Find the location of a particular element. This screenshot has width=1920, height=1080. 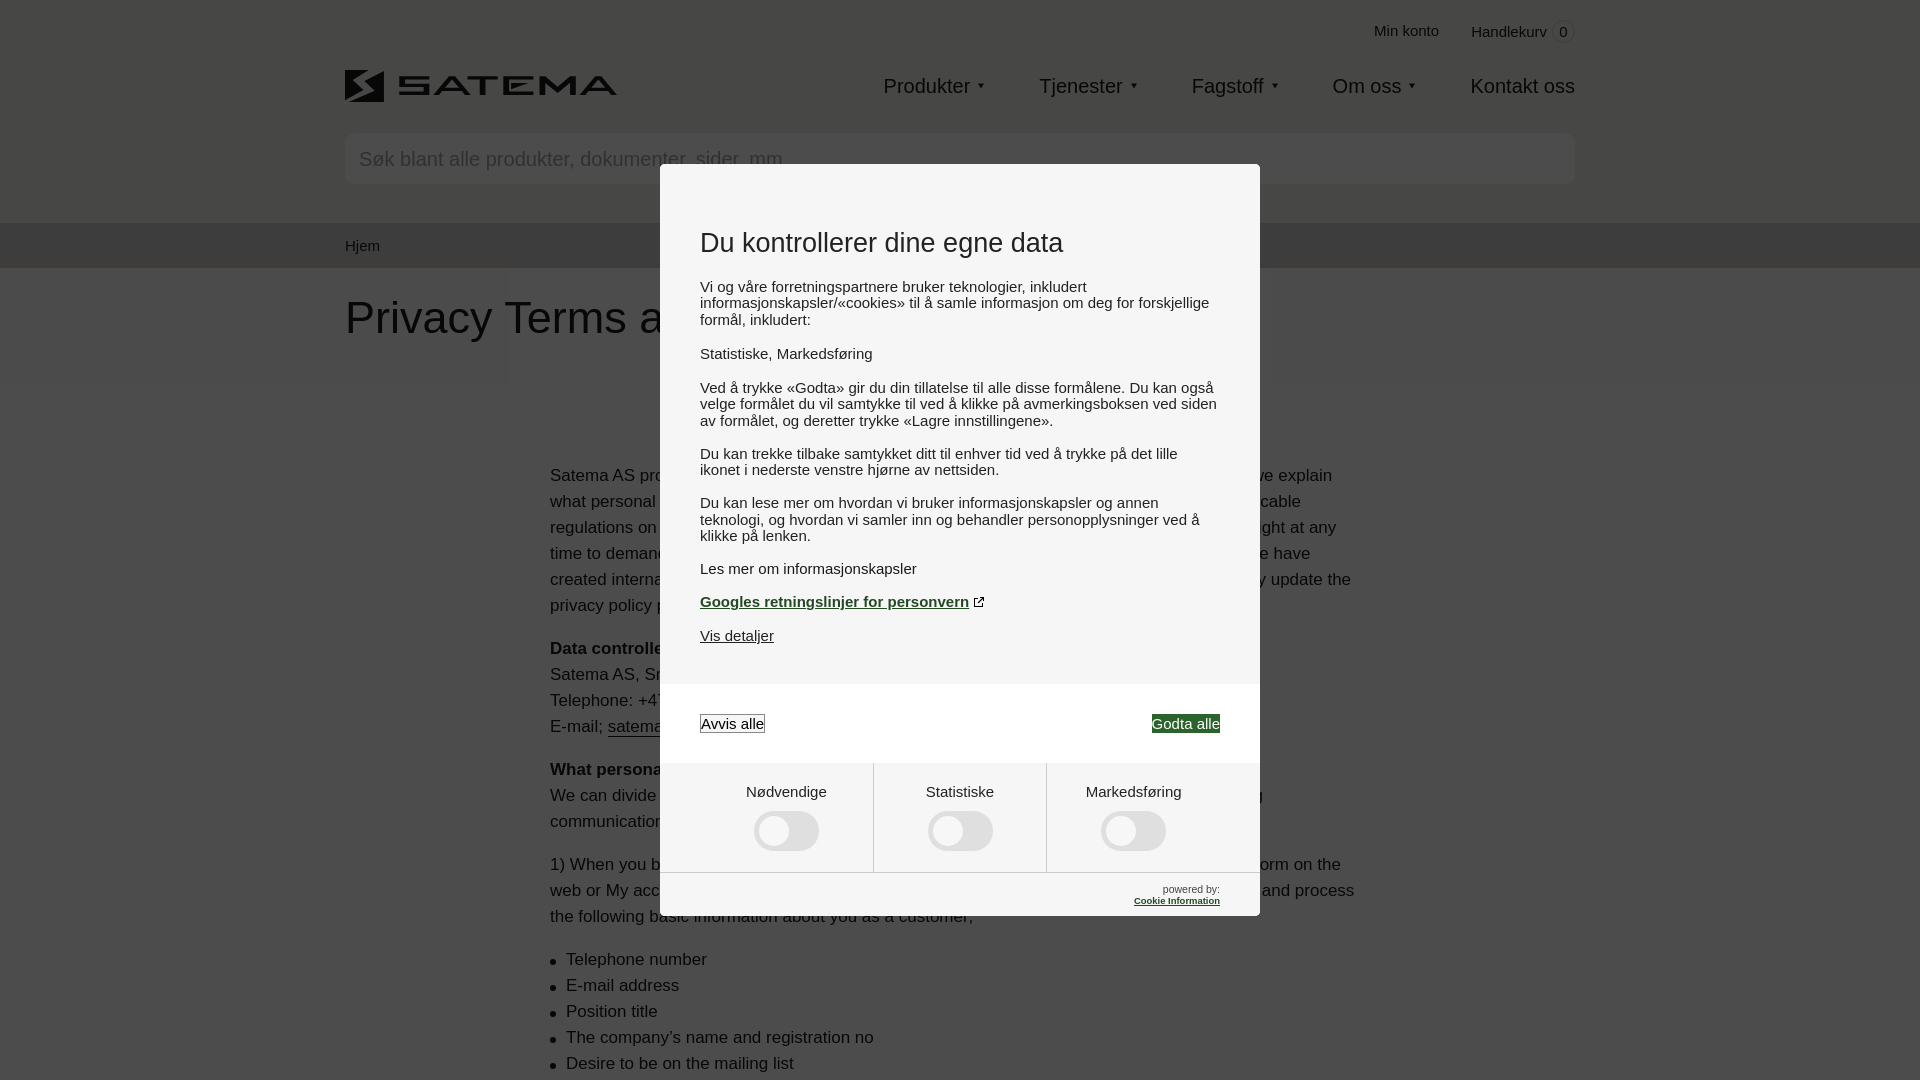

Godta alle is located at coordinates (1406, 30).